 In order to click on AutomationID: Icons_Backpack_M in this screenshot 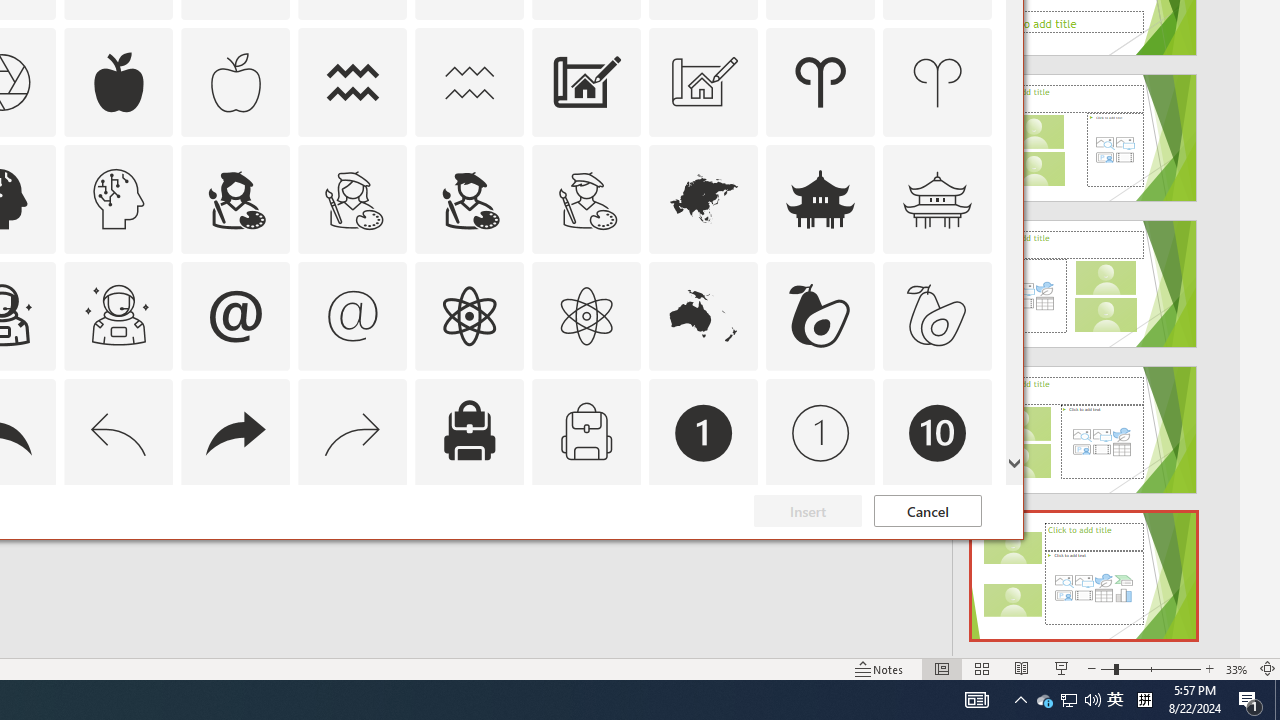, I will do `click(586, 432)`.